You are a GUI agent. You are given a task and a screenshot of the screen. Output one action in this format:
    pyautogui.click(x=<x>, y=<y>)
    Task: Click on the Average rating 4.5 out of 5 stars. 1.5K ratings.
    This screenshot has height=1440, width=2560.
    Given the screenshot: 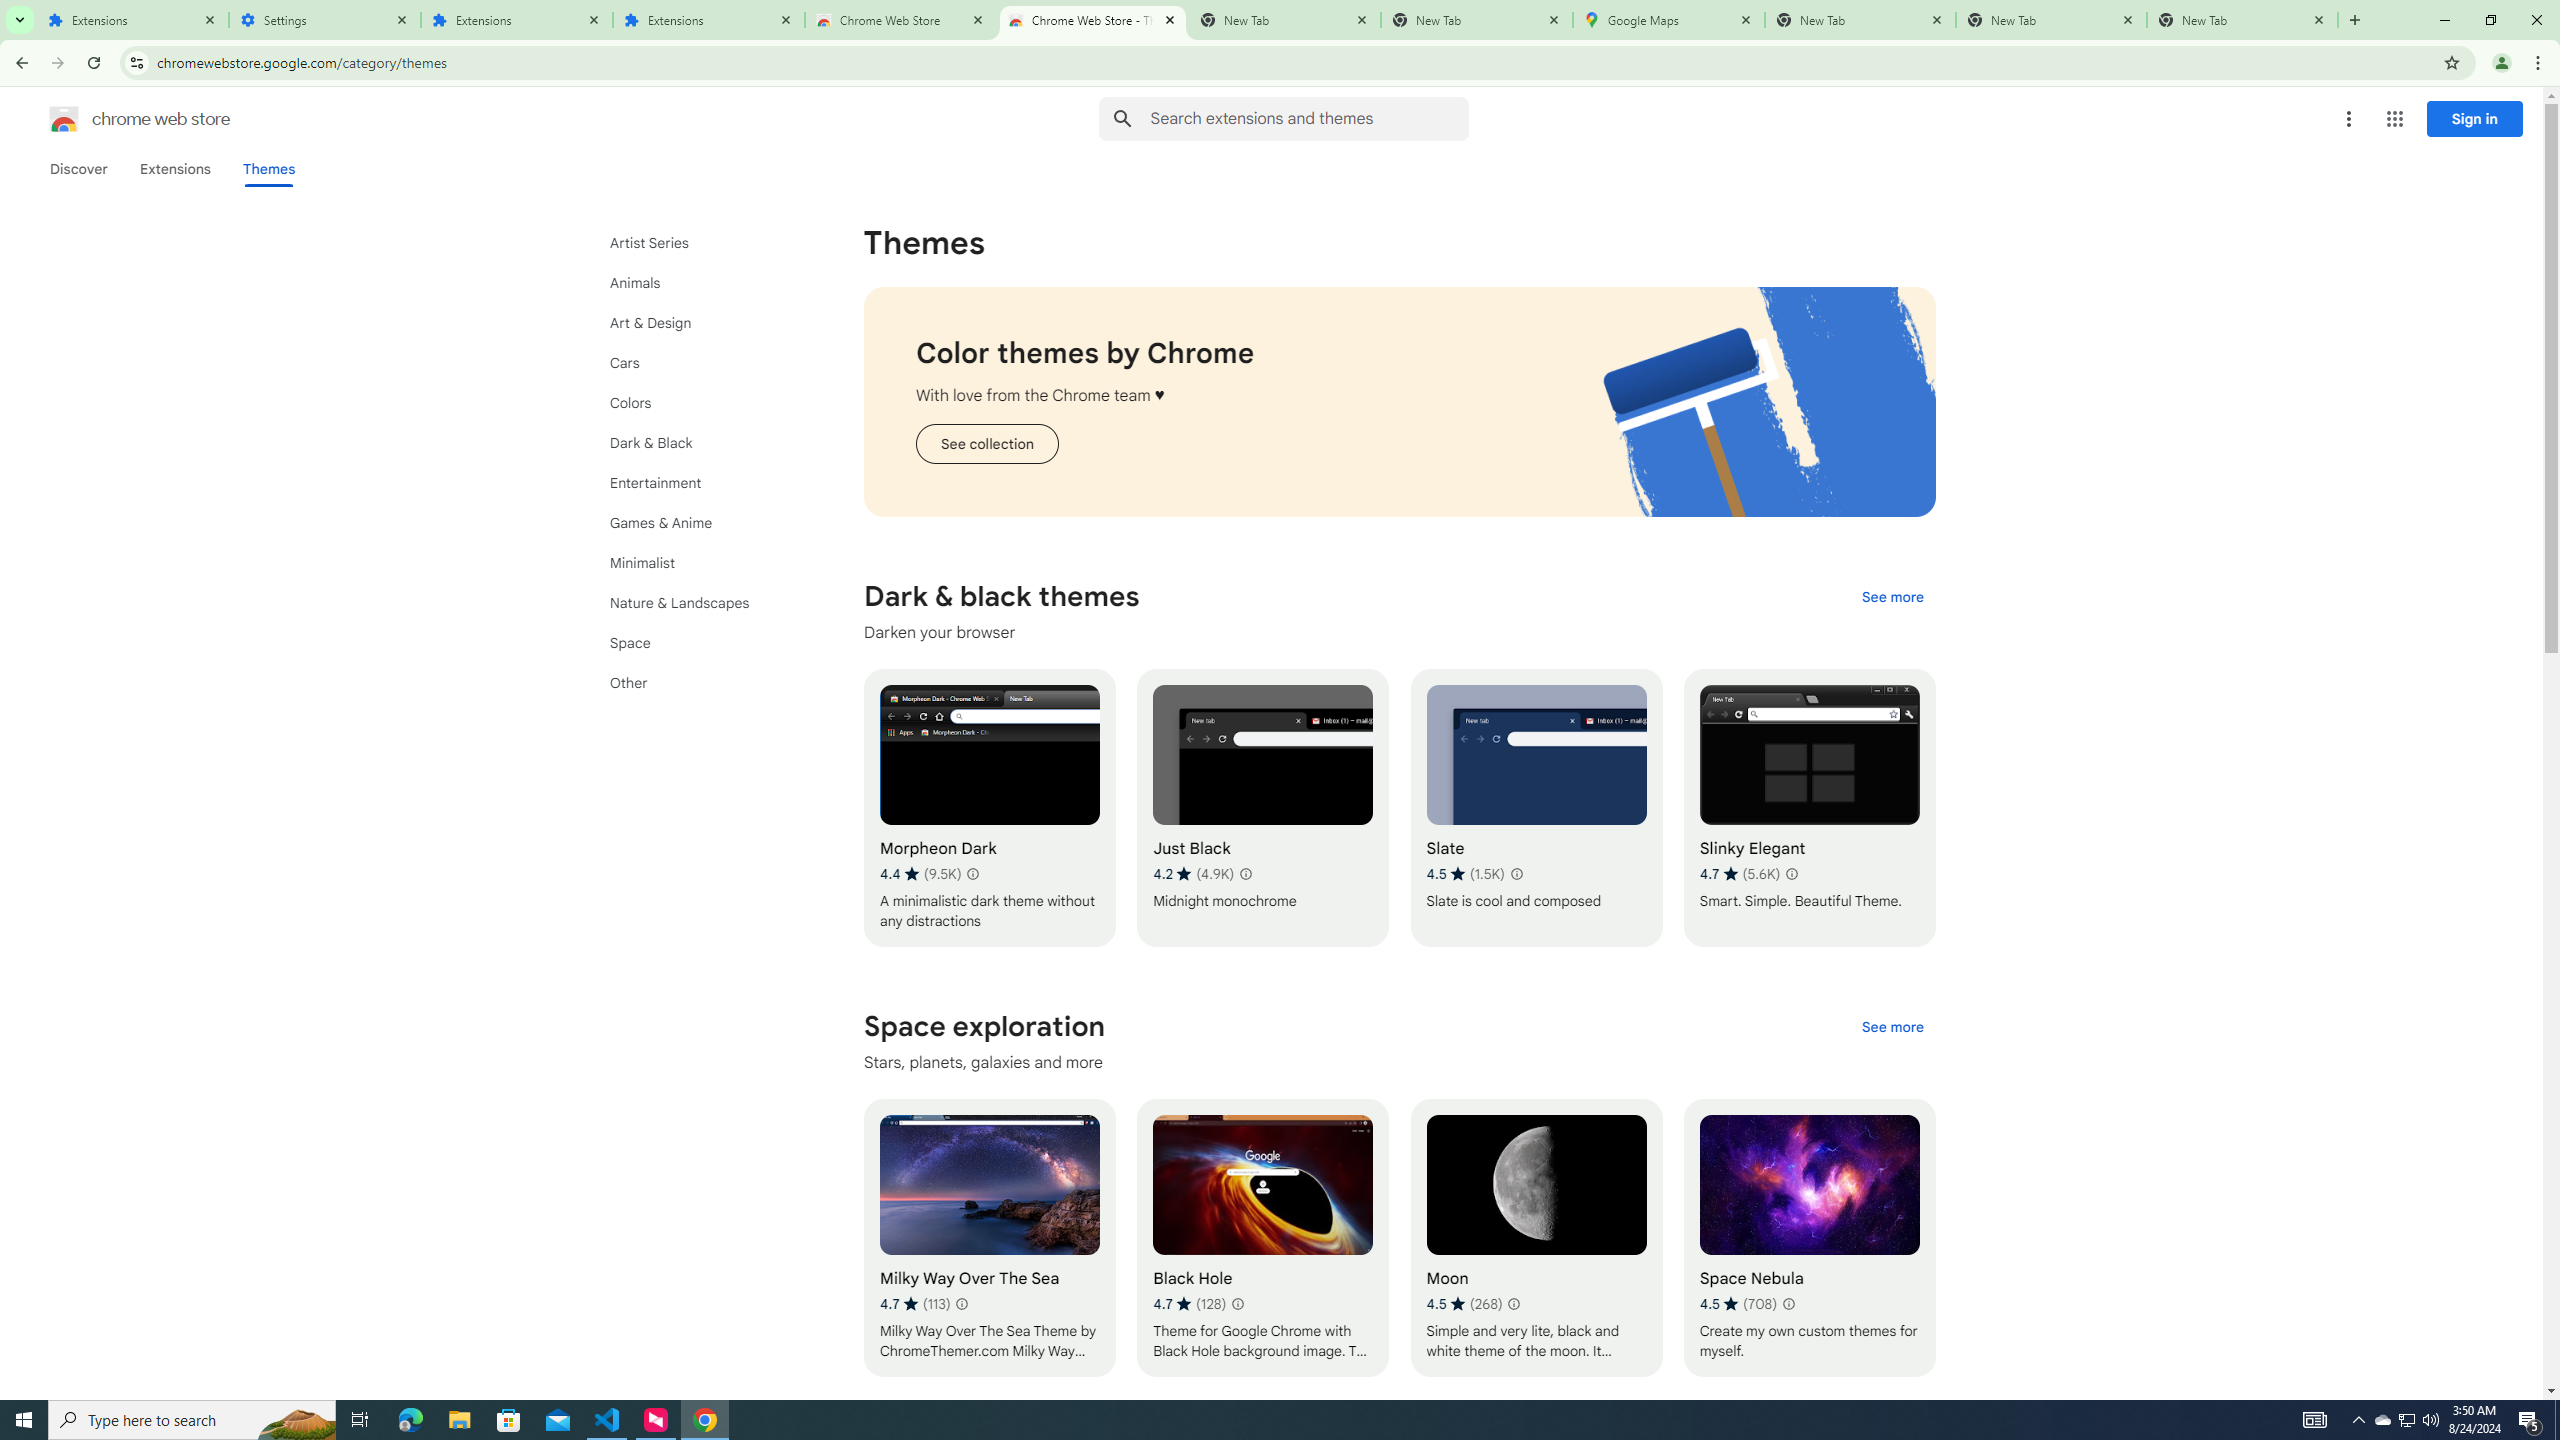 What is the action you would take?
    pyautogui.click(x=1465, y=874)
    